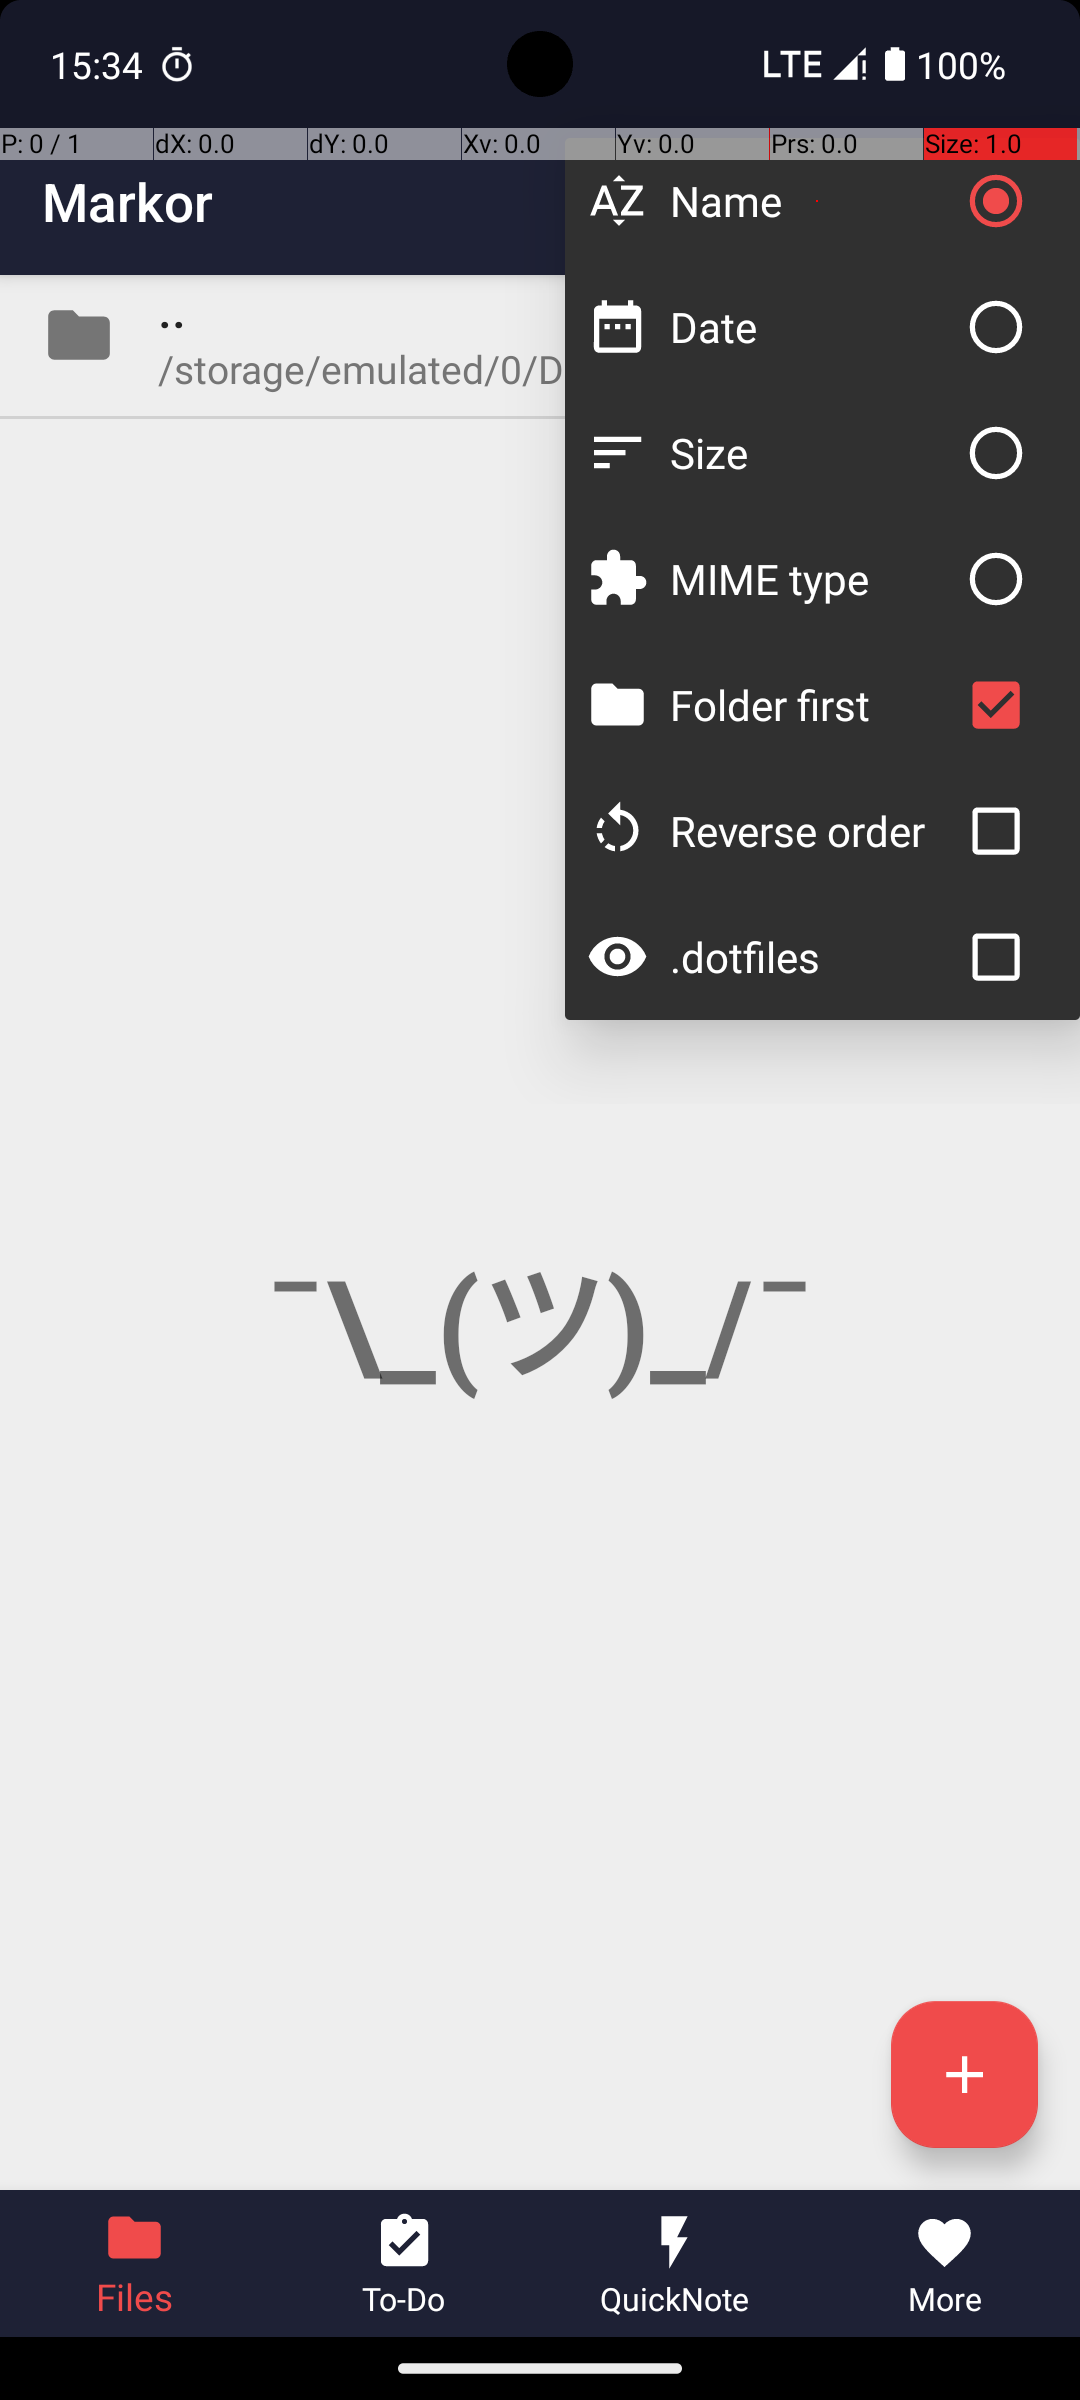  I want to click on MIME type, so click(812, 578).